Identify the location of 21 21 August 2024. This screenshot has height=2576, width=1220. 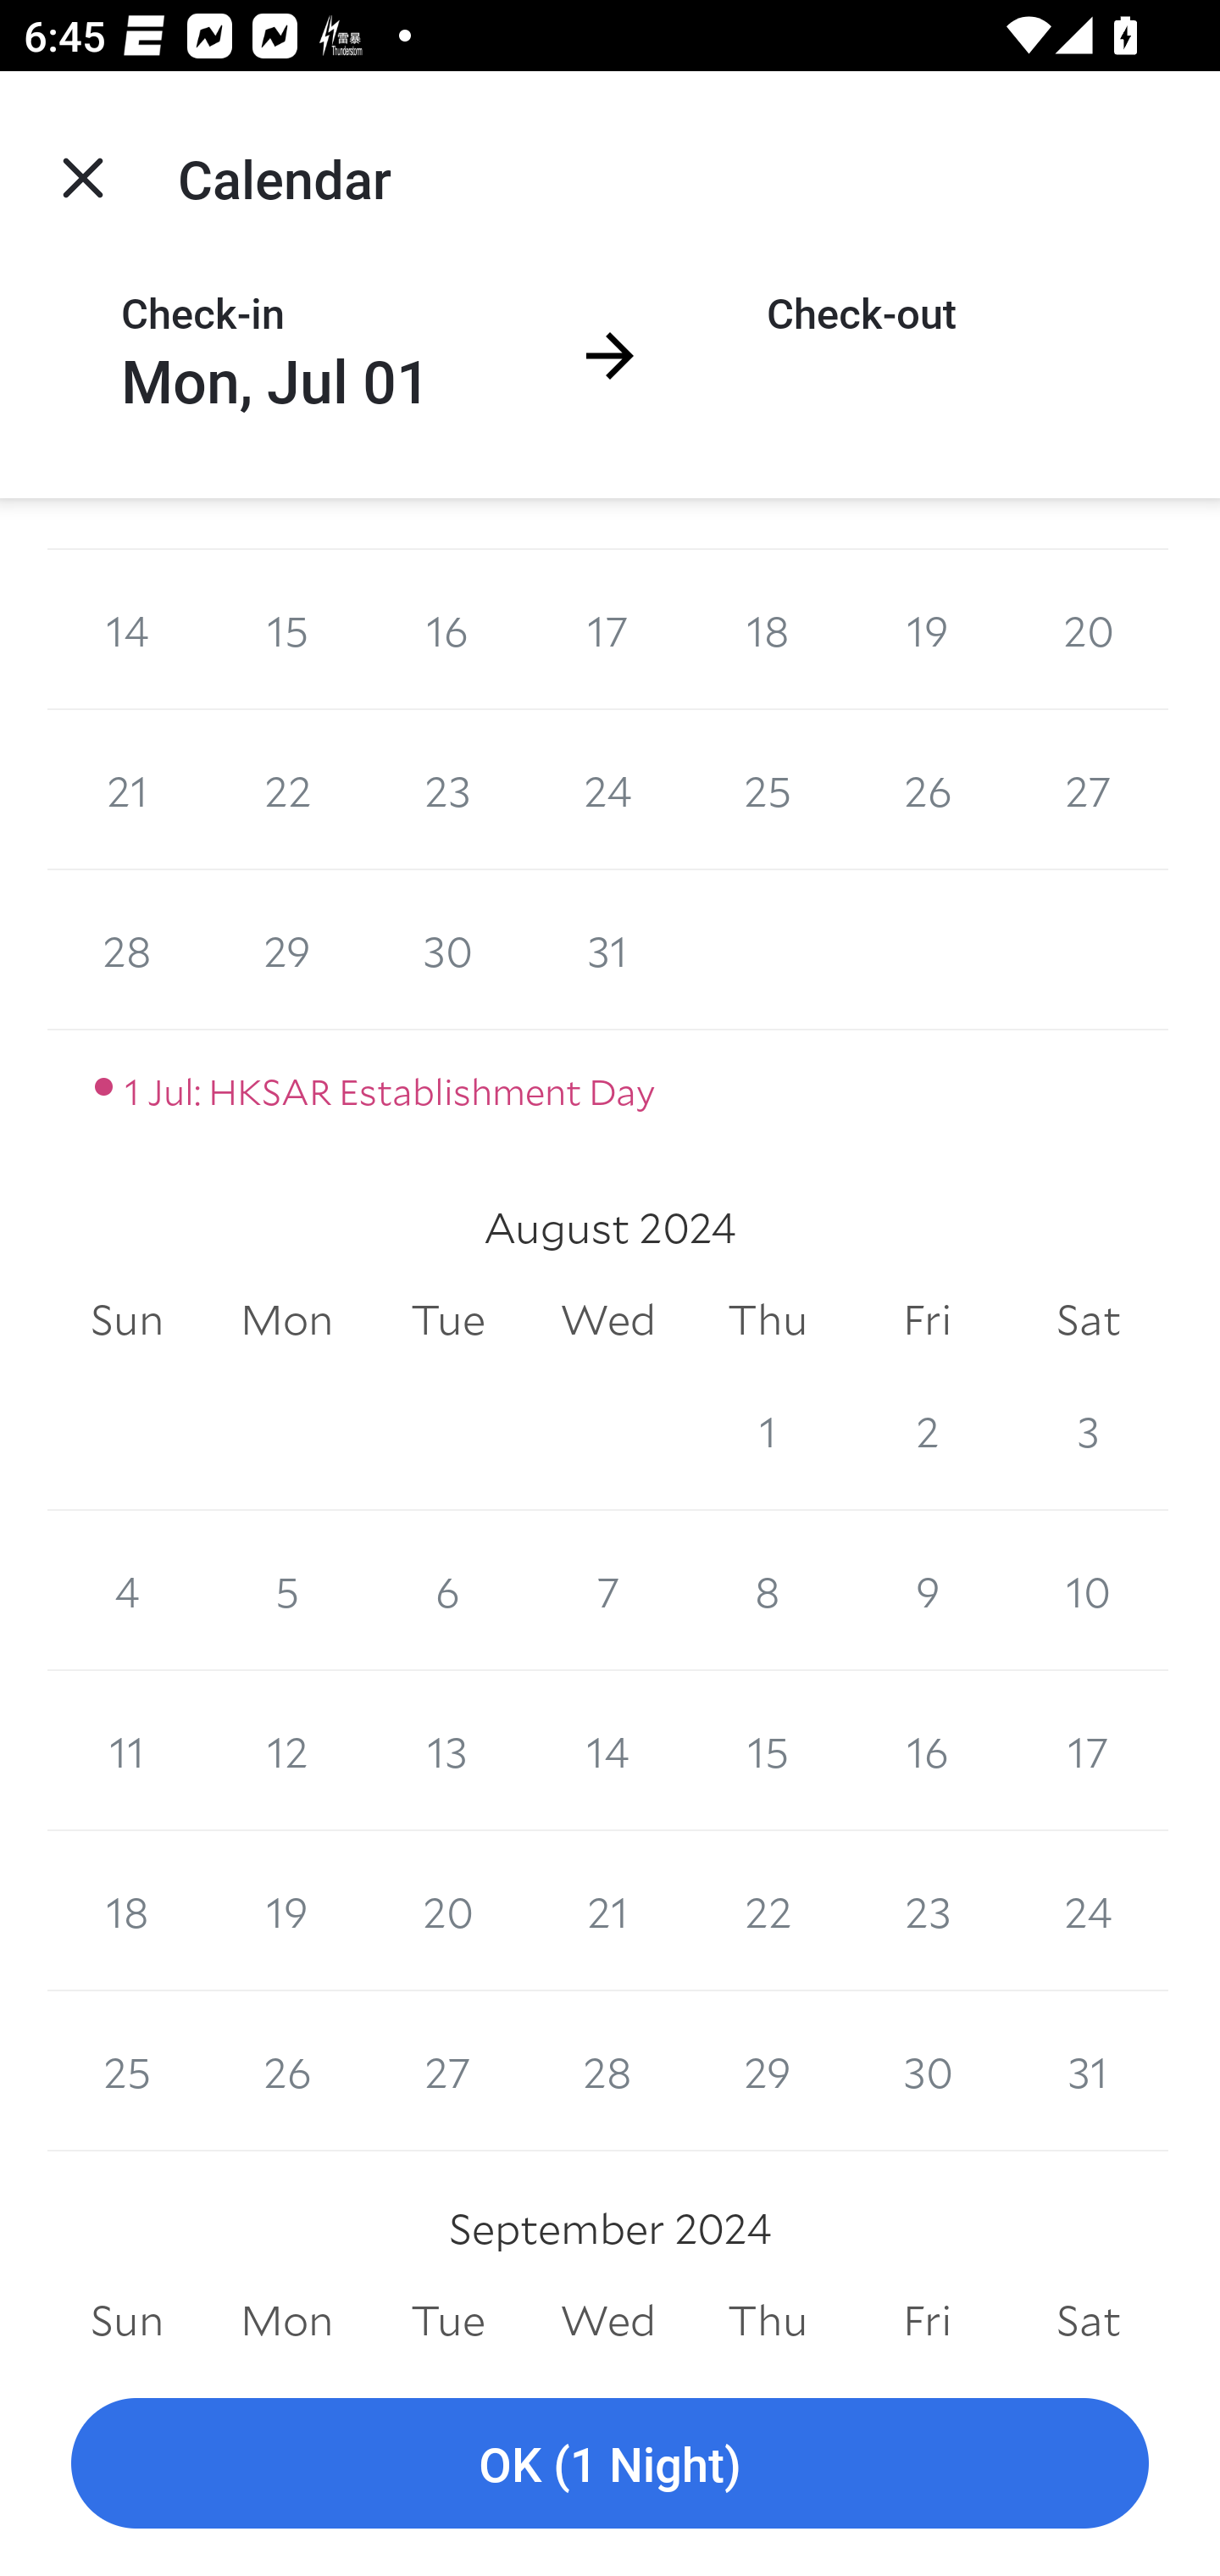
(608, 1911).